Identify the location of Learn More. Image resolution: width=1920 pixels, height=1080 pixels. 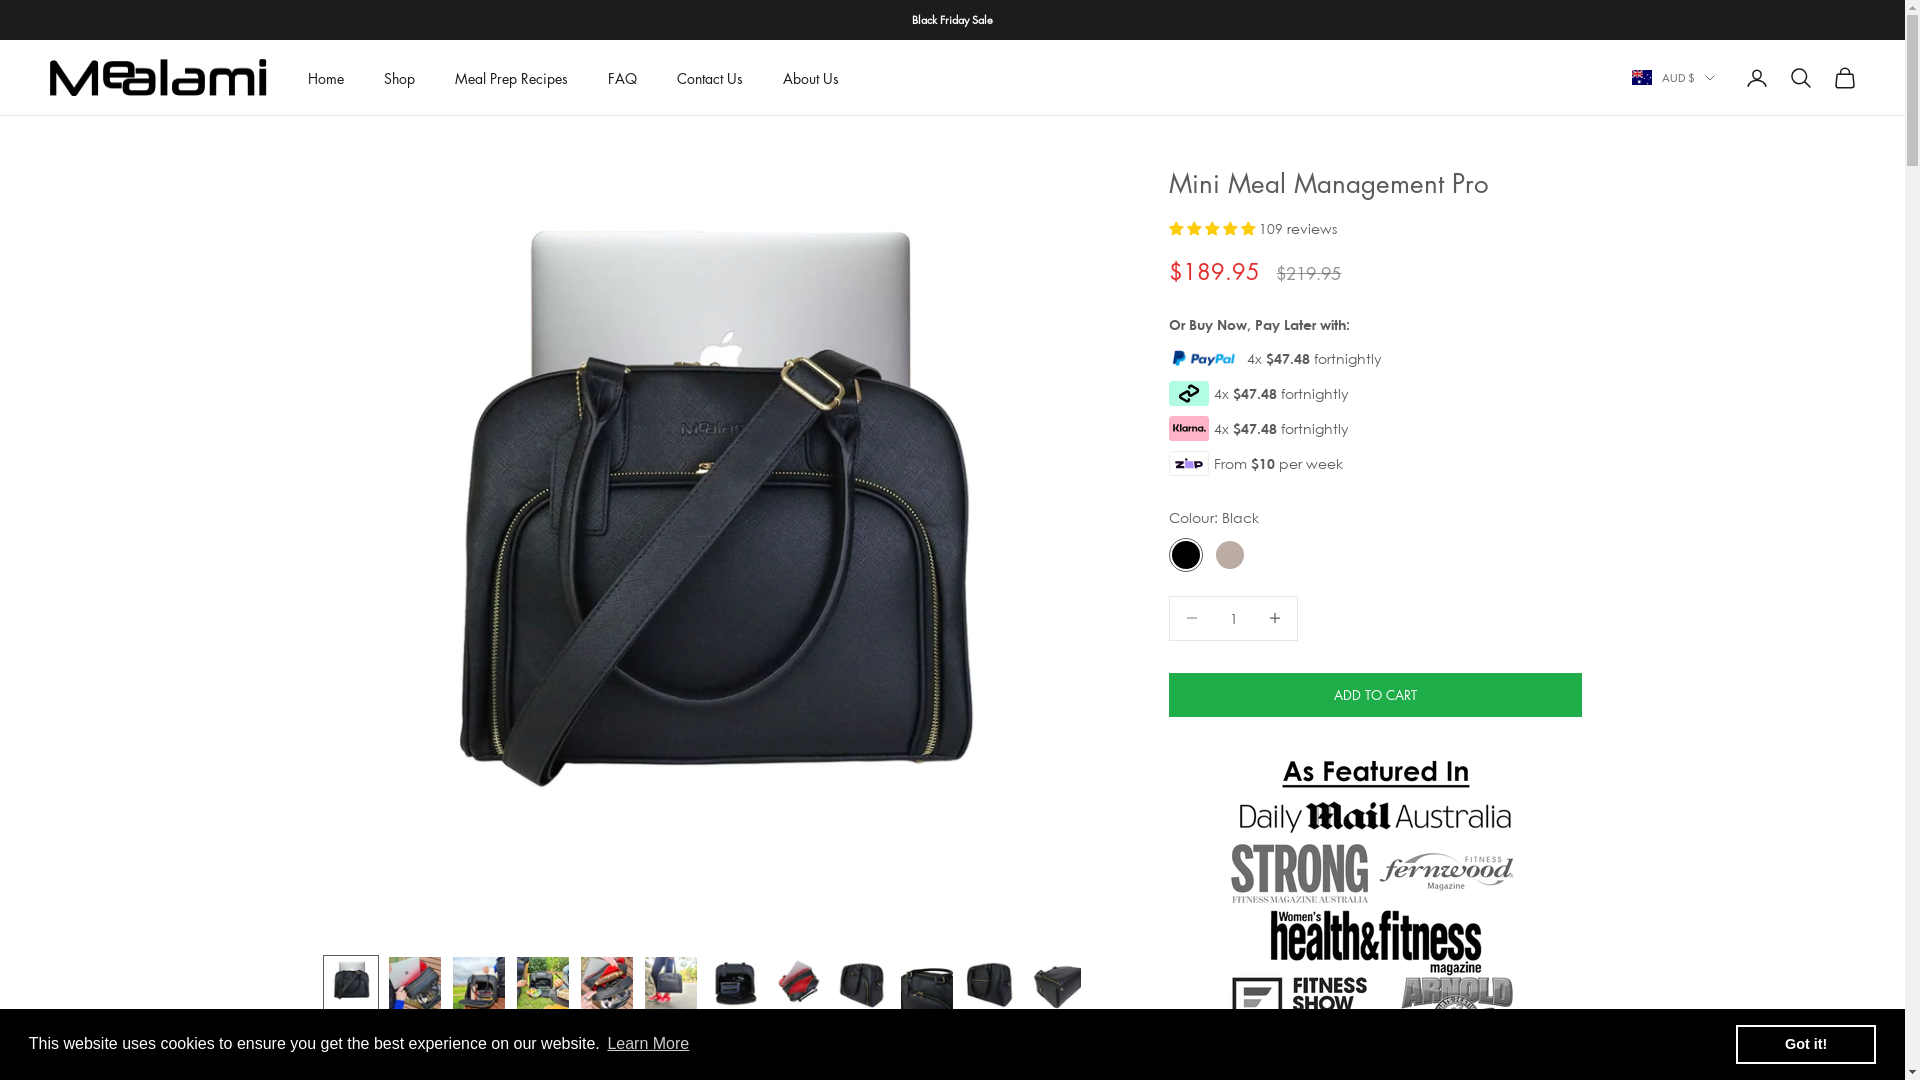
(648, 1044).